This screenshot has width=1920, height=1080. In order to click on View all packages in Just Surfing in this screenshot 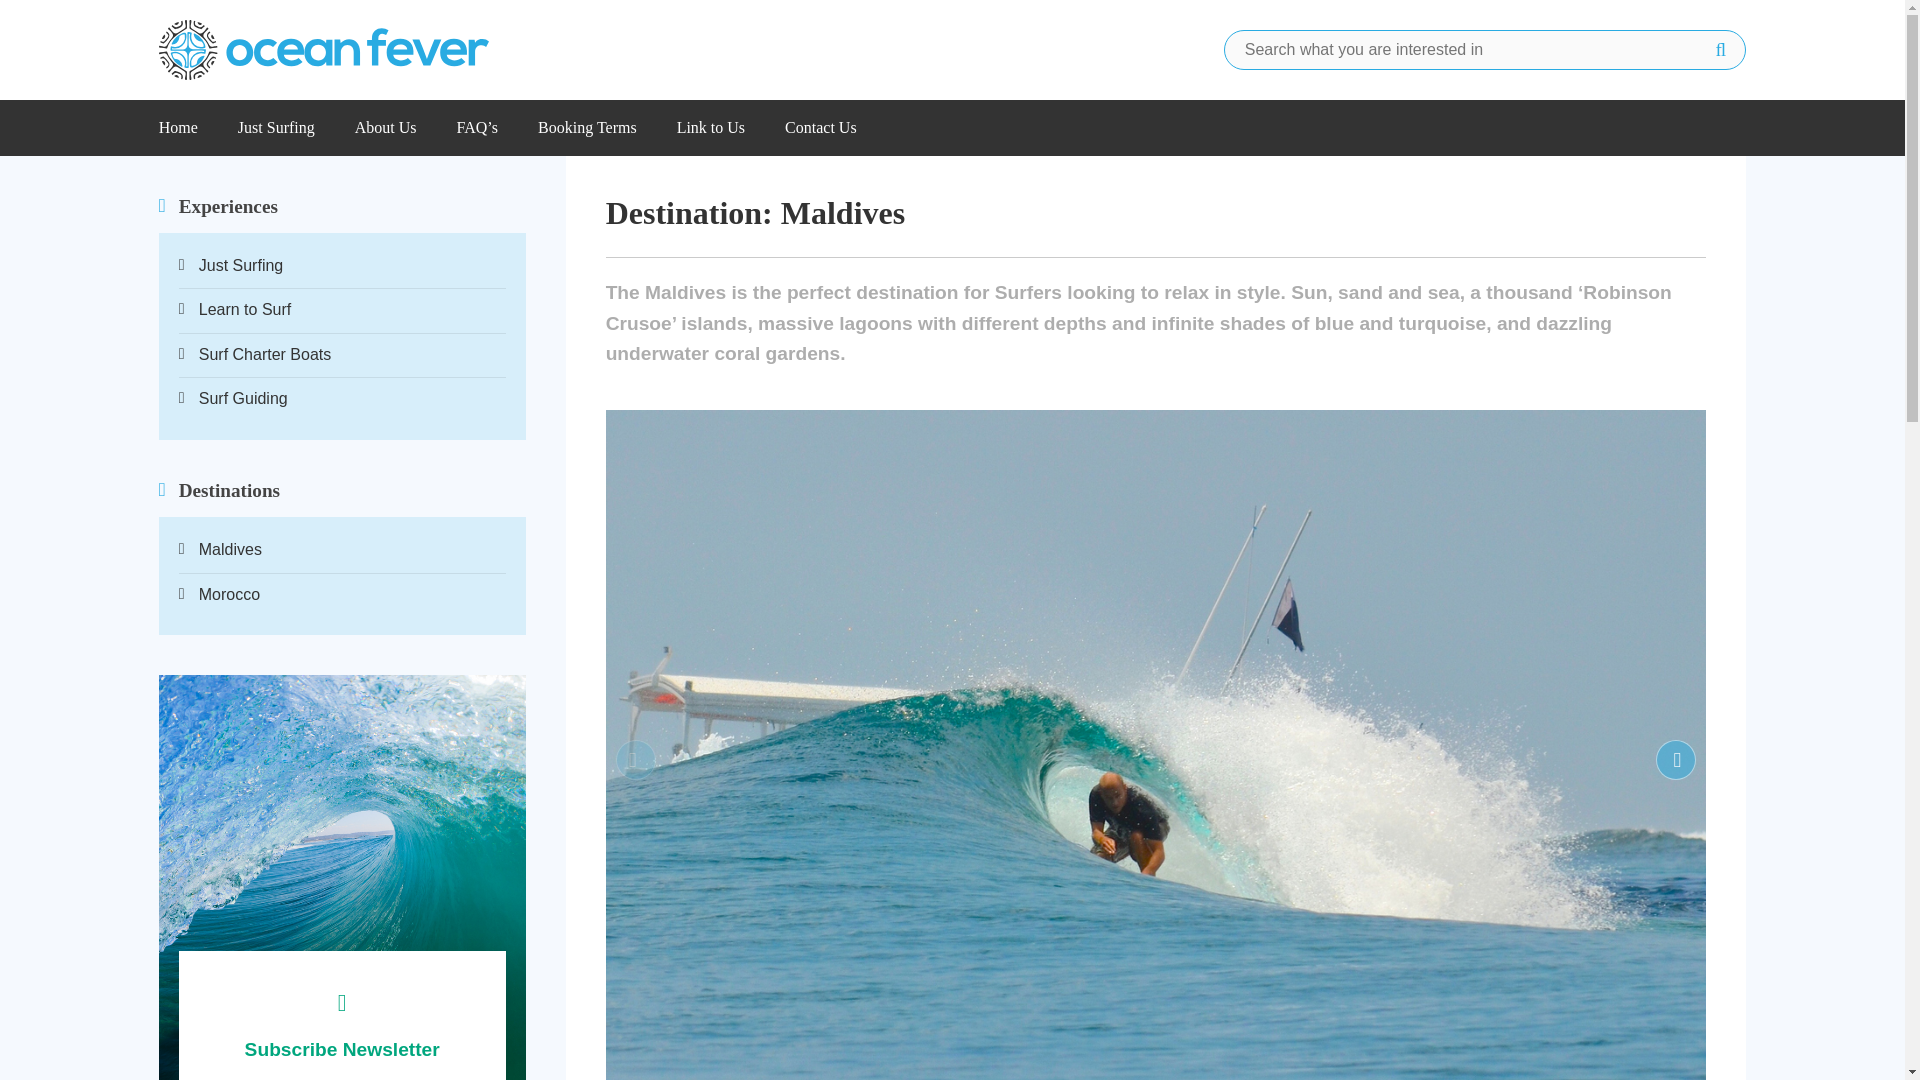, I will do `click(342, 271)`.